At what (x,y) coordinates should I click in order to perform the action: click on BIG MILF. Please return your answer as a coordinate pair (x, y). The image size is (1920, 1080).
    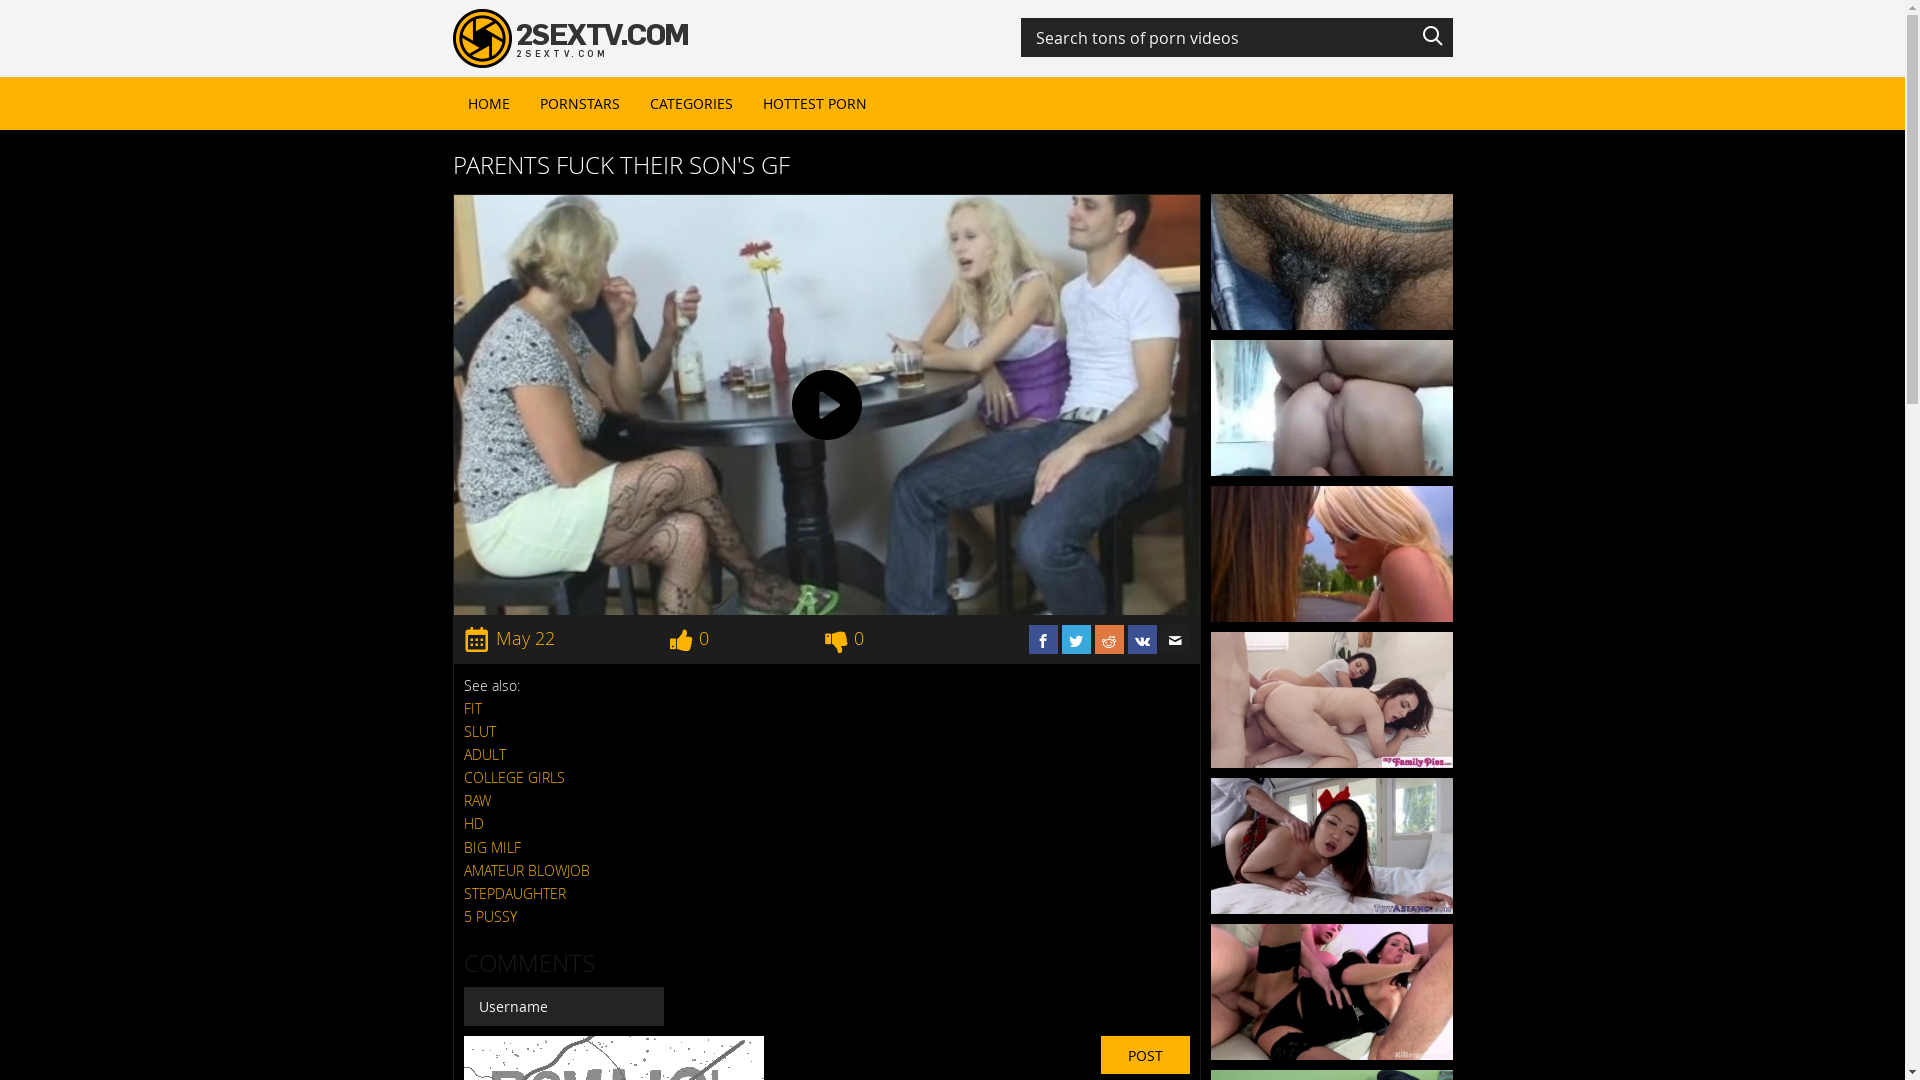
    Looking at the image, I should click on (492, 848).